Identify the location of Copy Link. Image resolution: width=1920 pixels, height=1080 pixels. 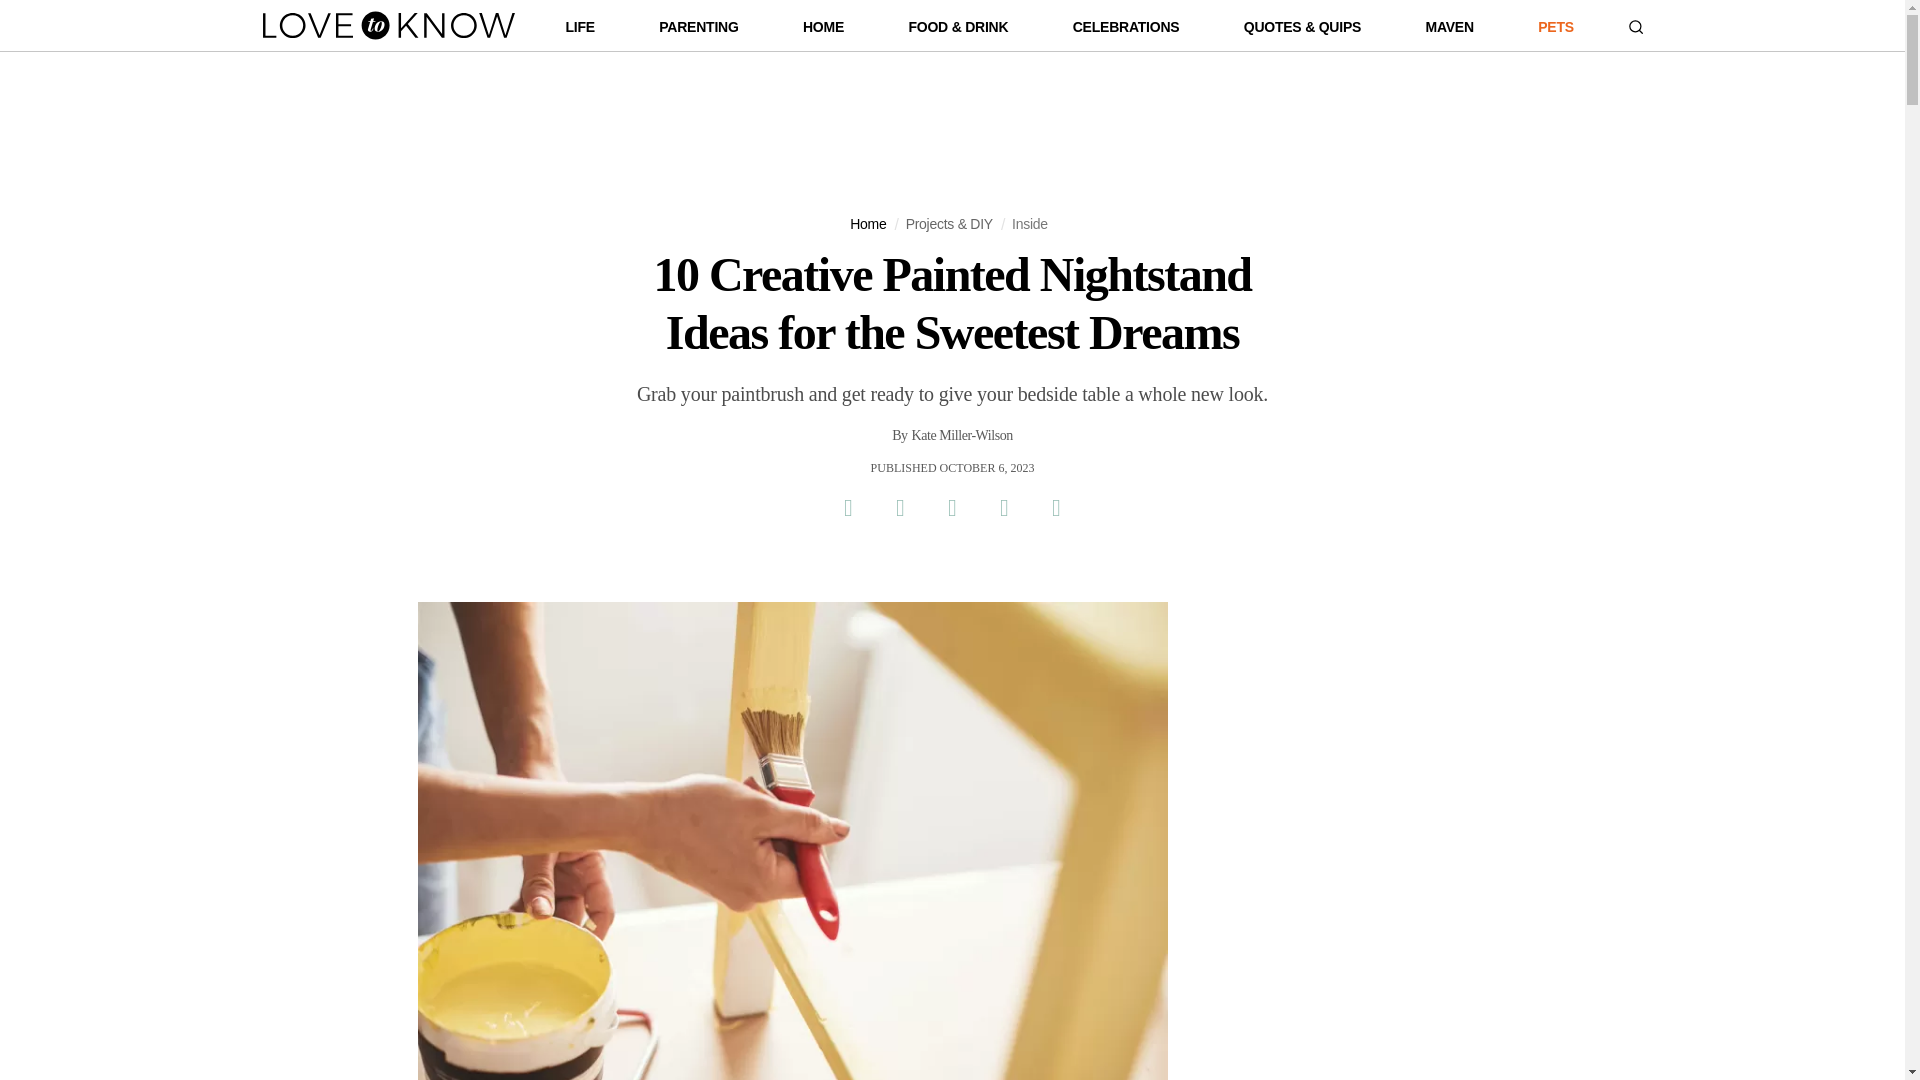
(1056, 507).